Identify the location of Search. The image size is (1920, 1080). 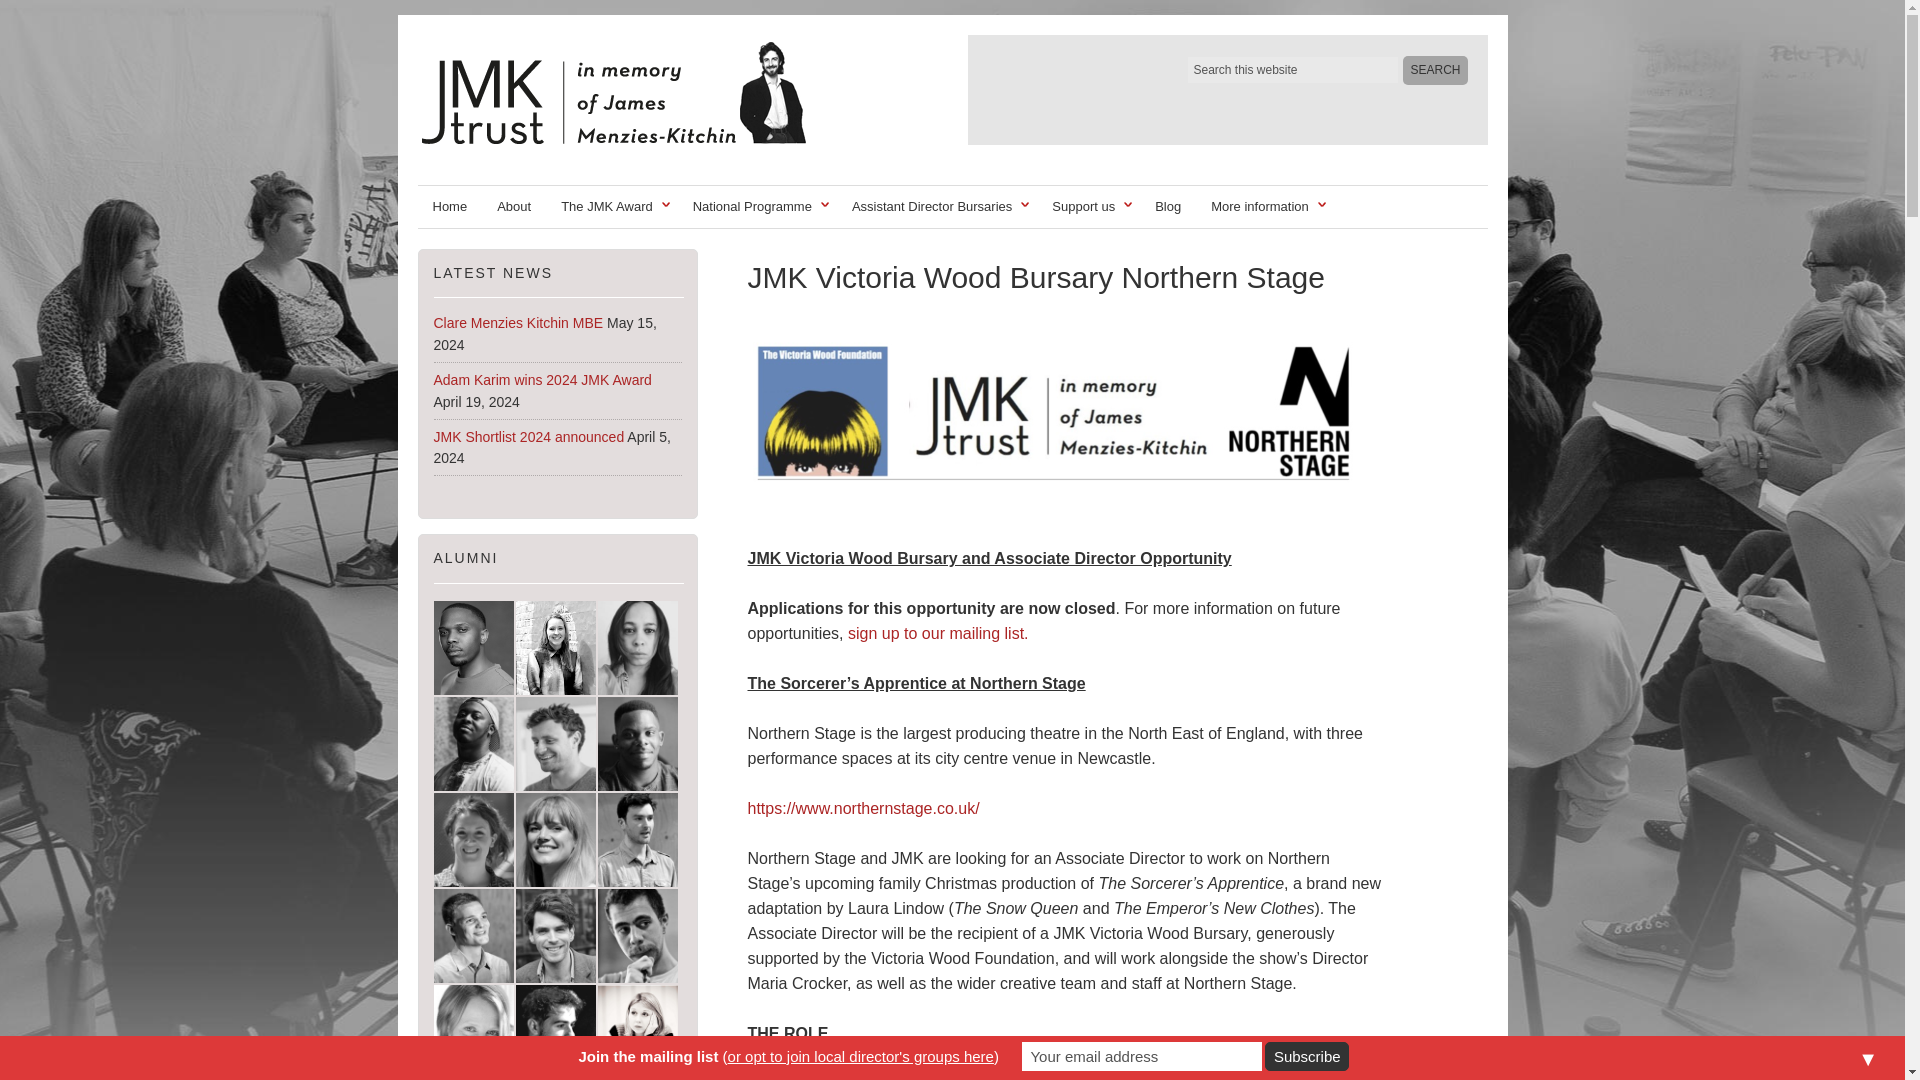
(1434, 70).